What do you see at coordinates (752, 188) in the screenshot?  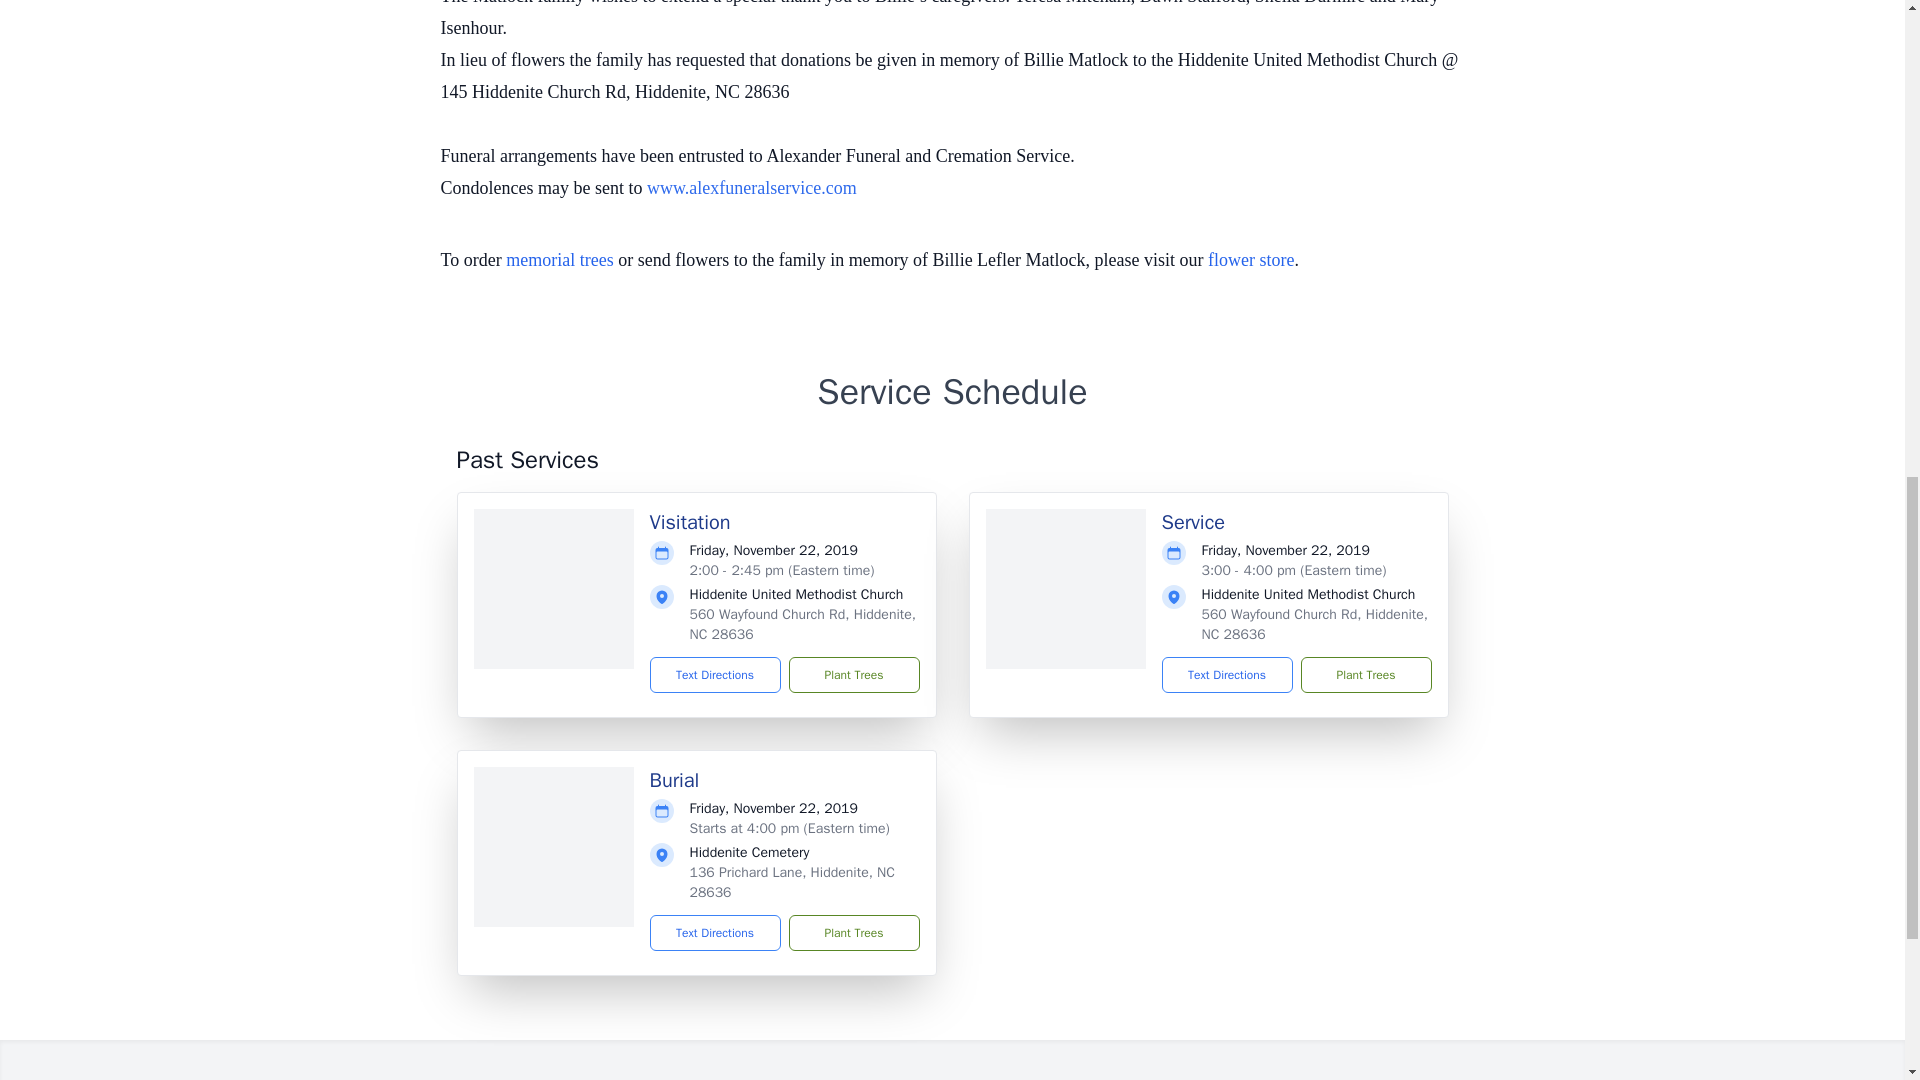 I see `www.alexfuneralservice.com` at bounding box center [752, 188].